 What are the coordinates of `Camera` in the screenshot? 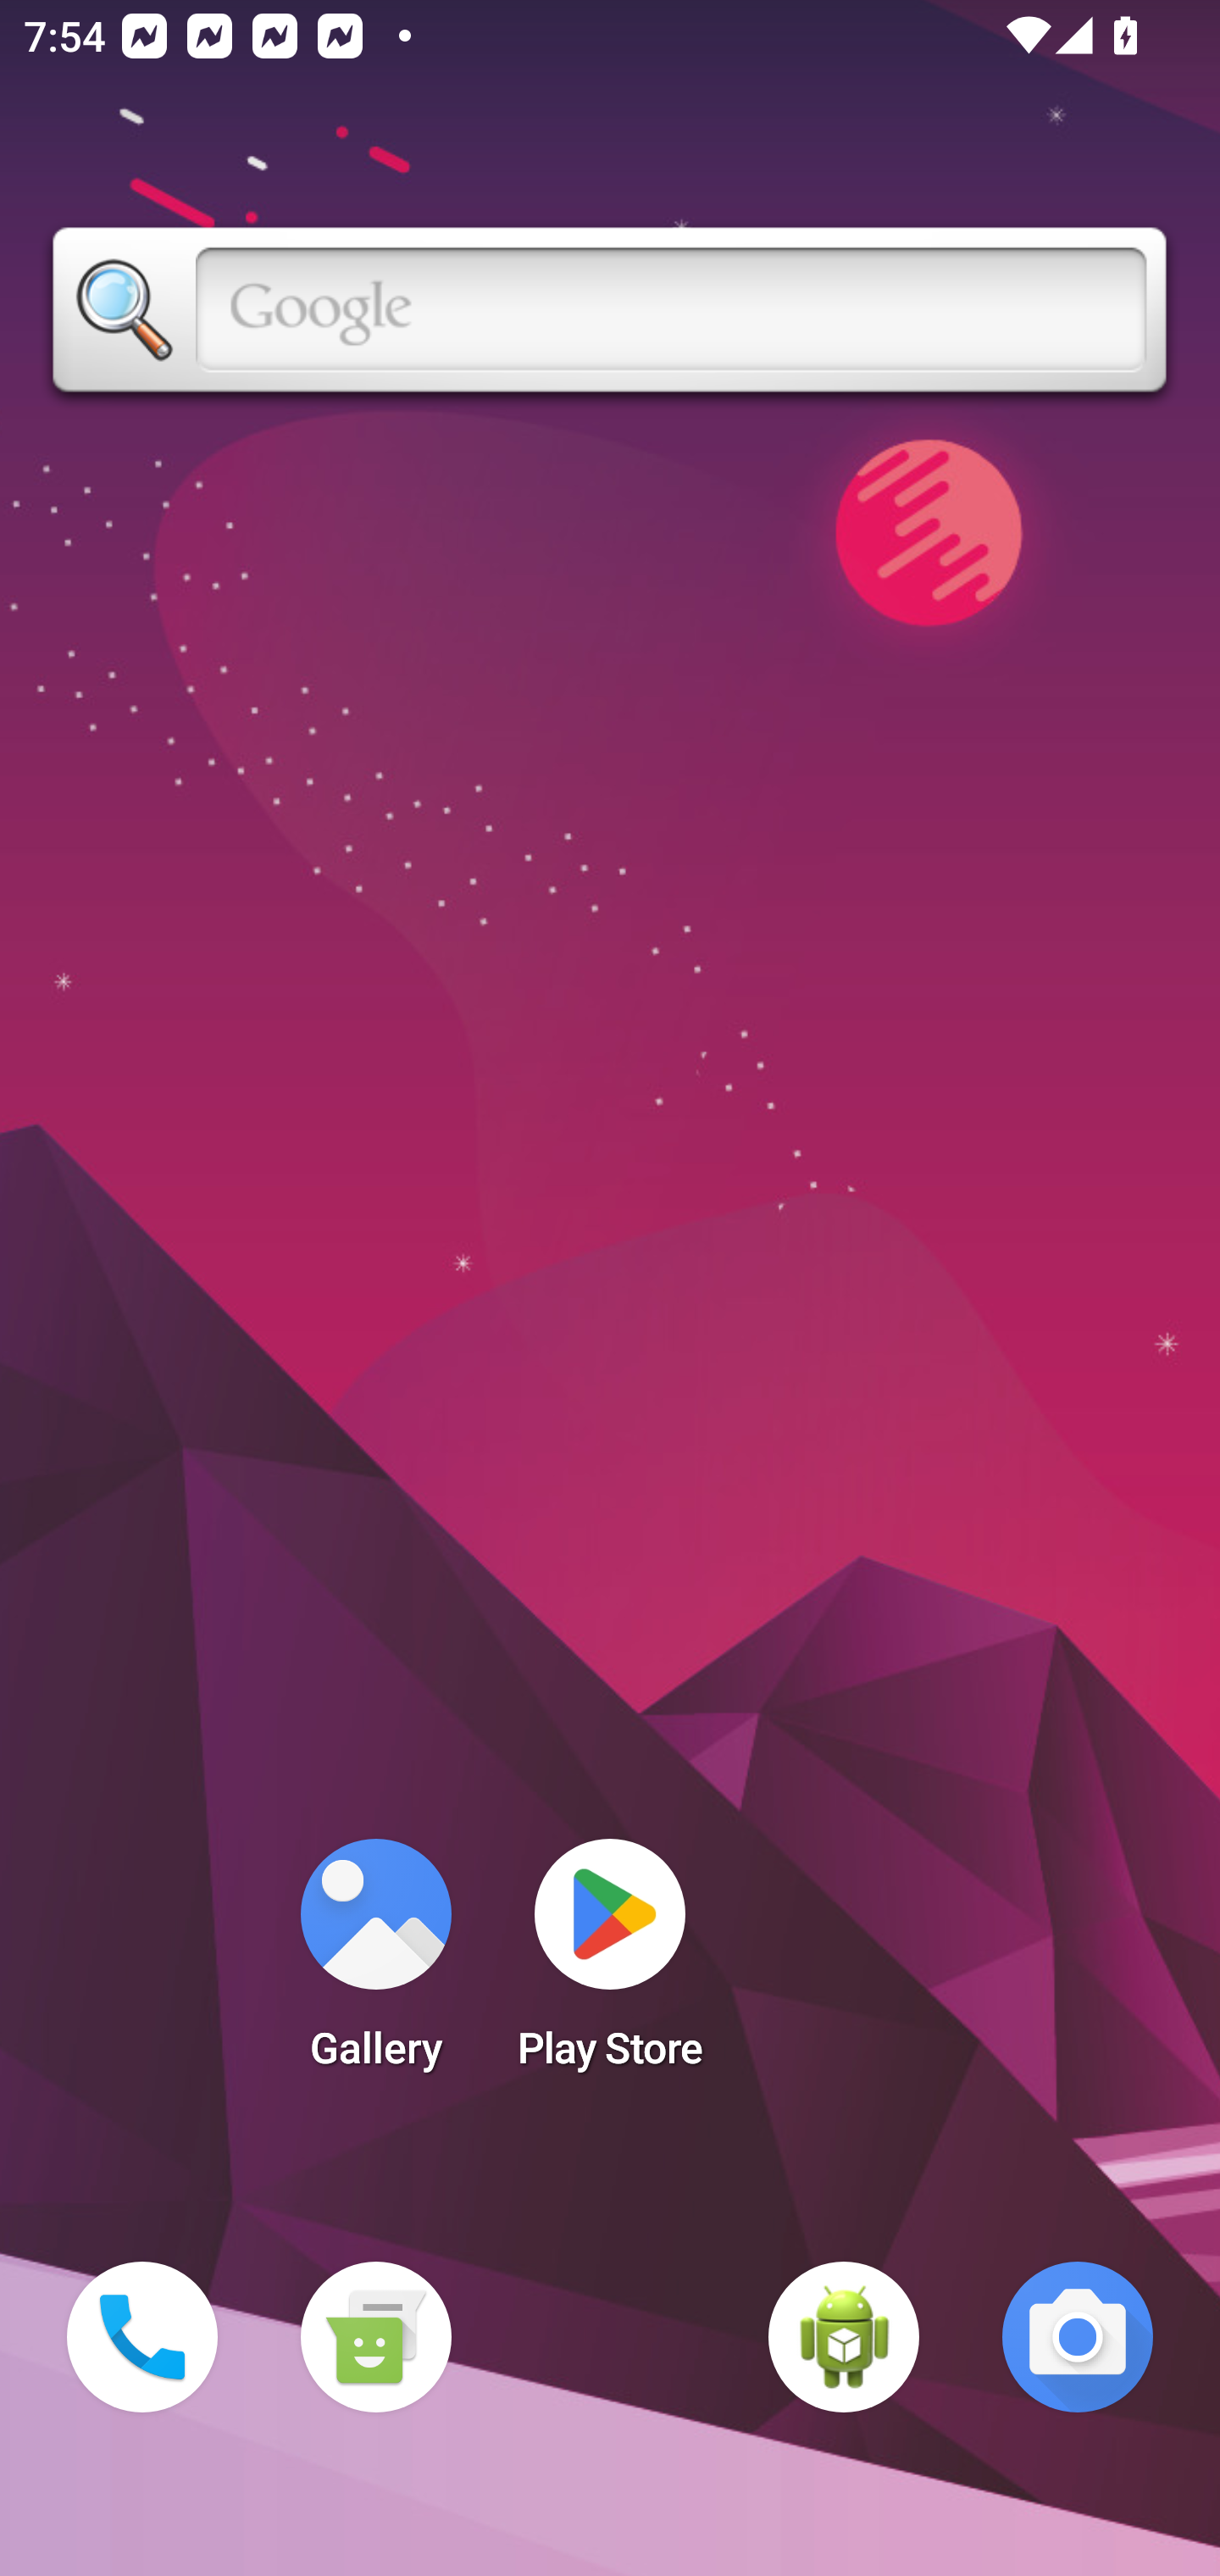 It's located at (1078, 2337).